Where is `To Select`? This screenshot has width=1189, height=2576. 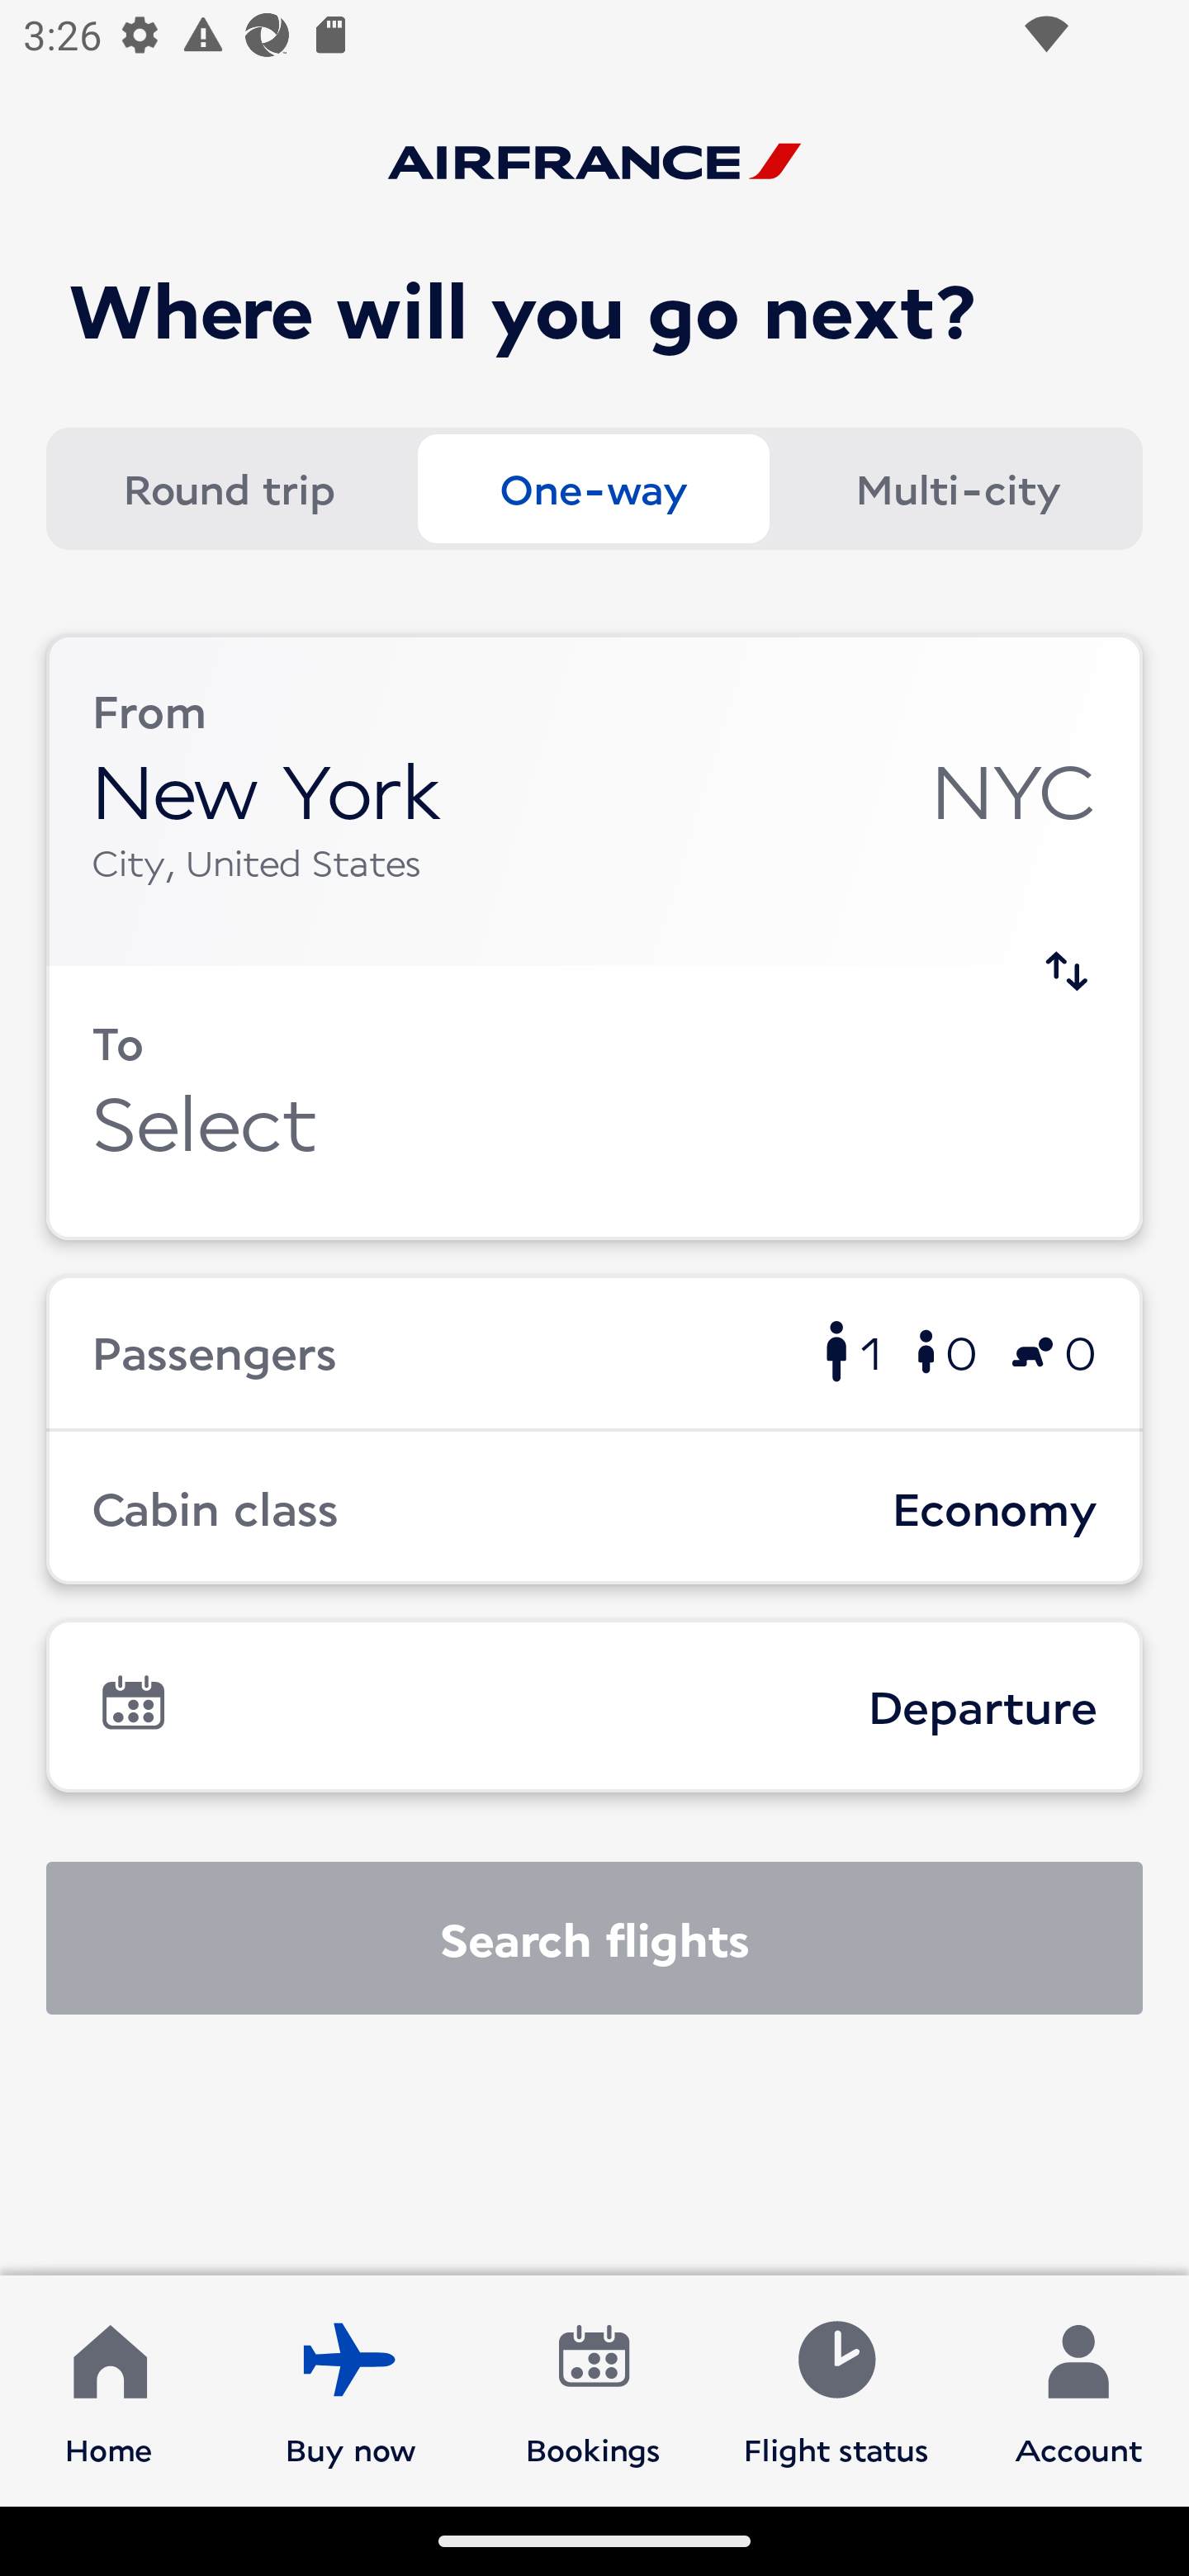
To Select is located at coordinates (594, 1102).